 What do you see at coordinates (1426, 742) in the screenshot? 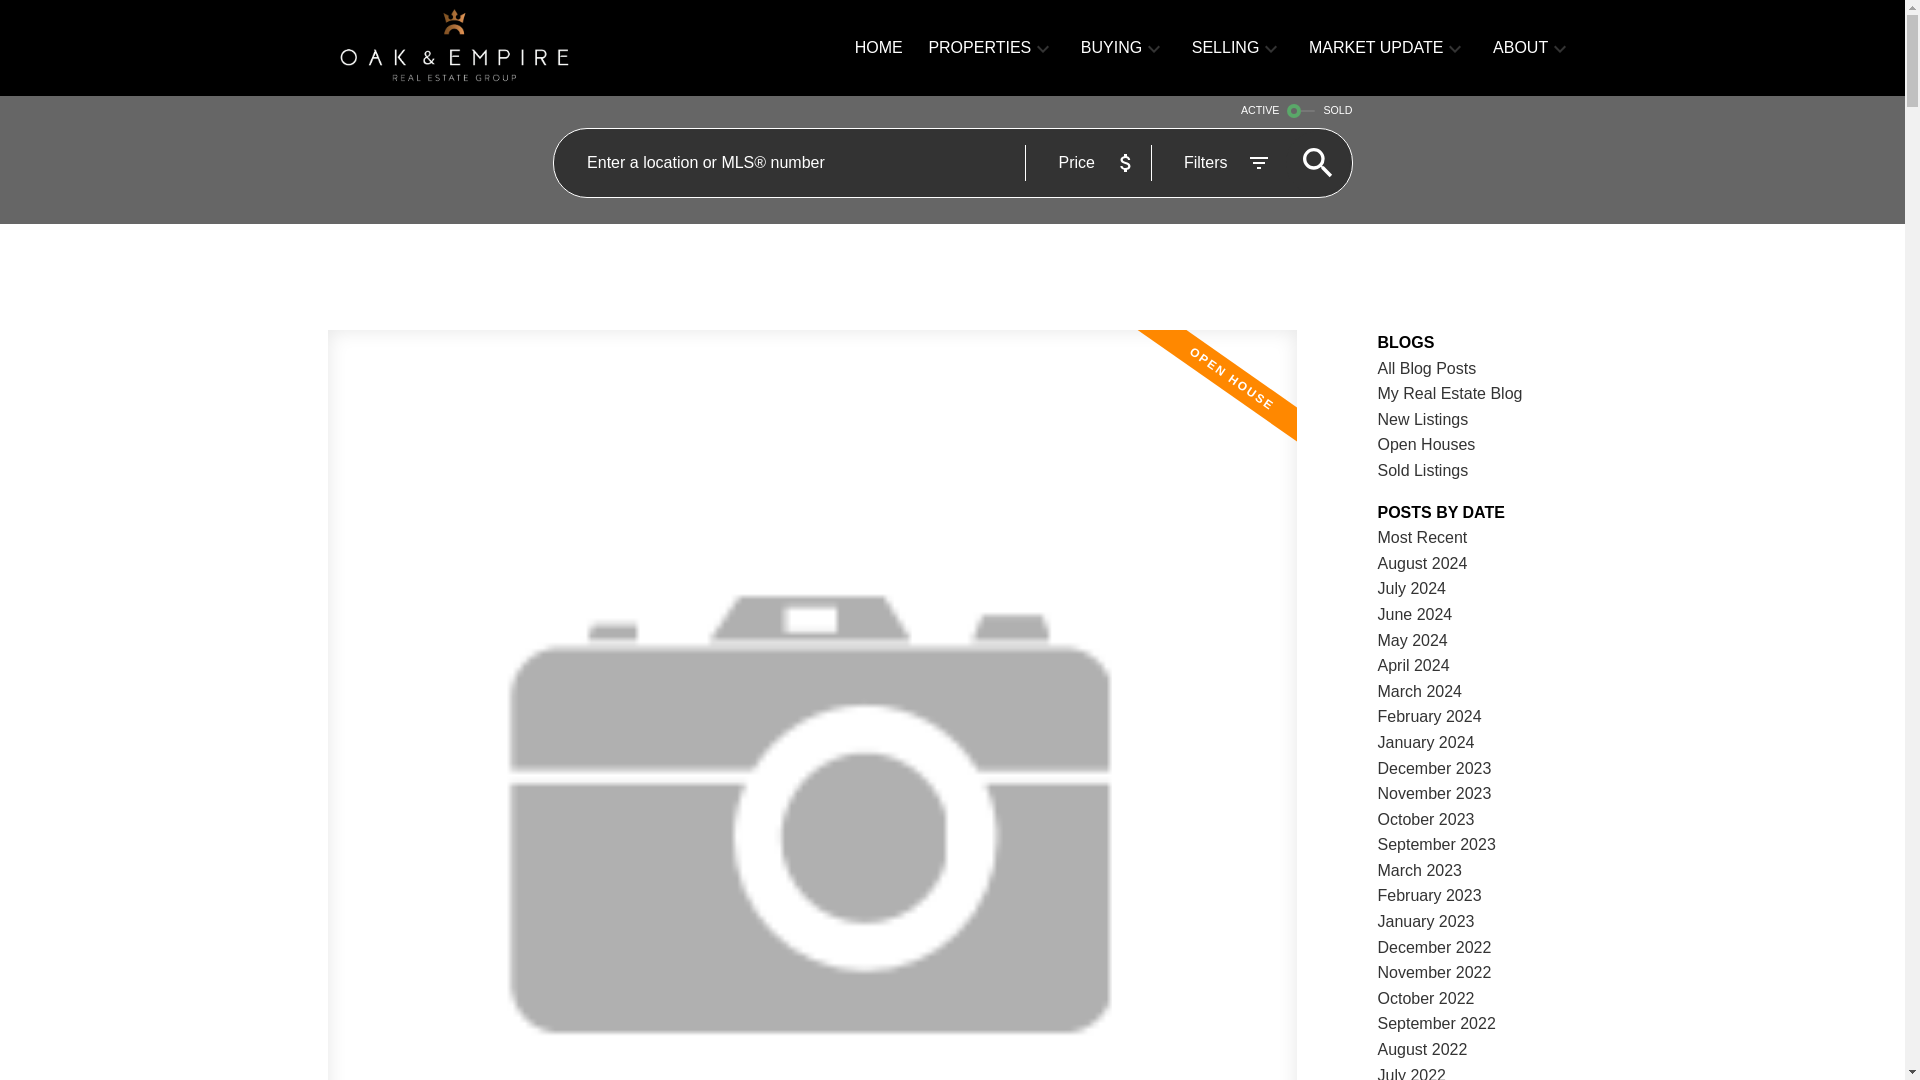
I see `January 2024` at bounding box center [1426, 742].